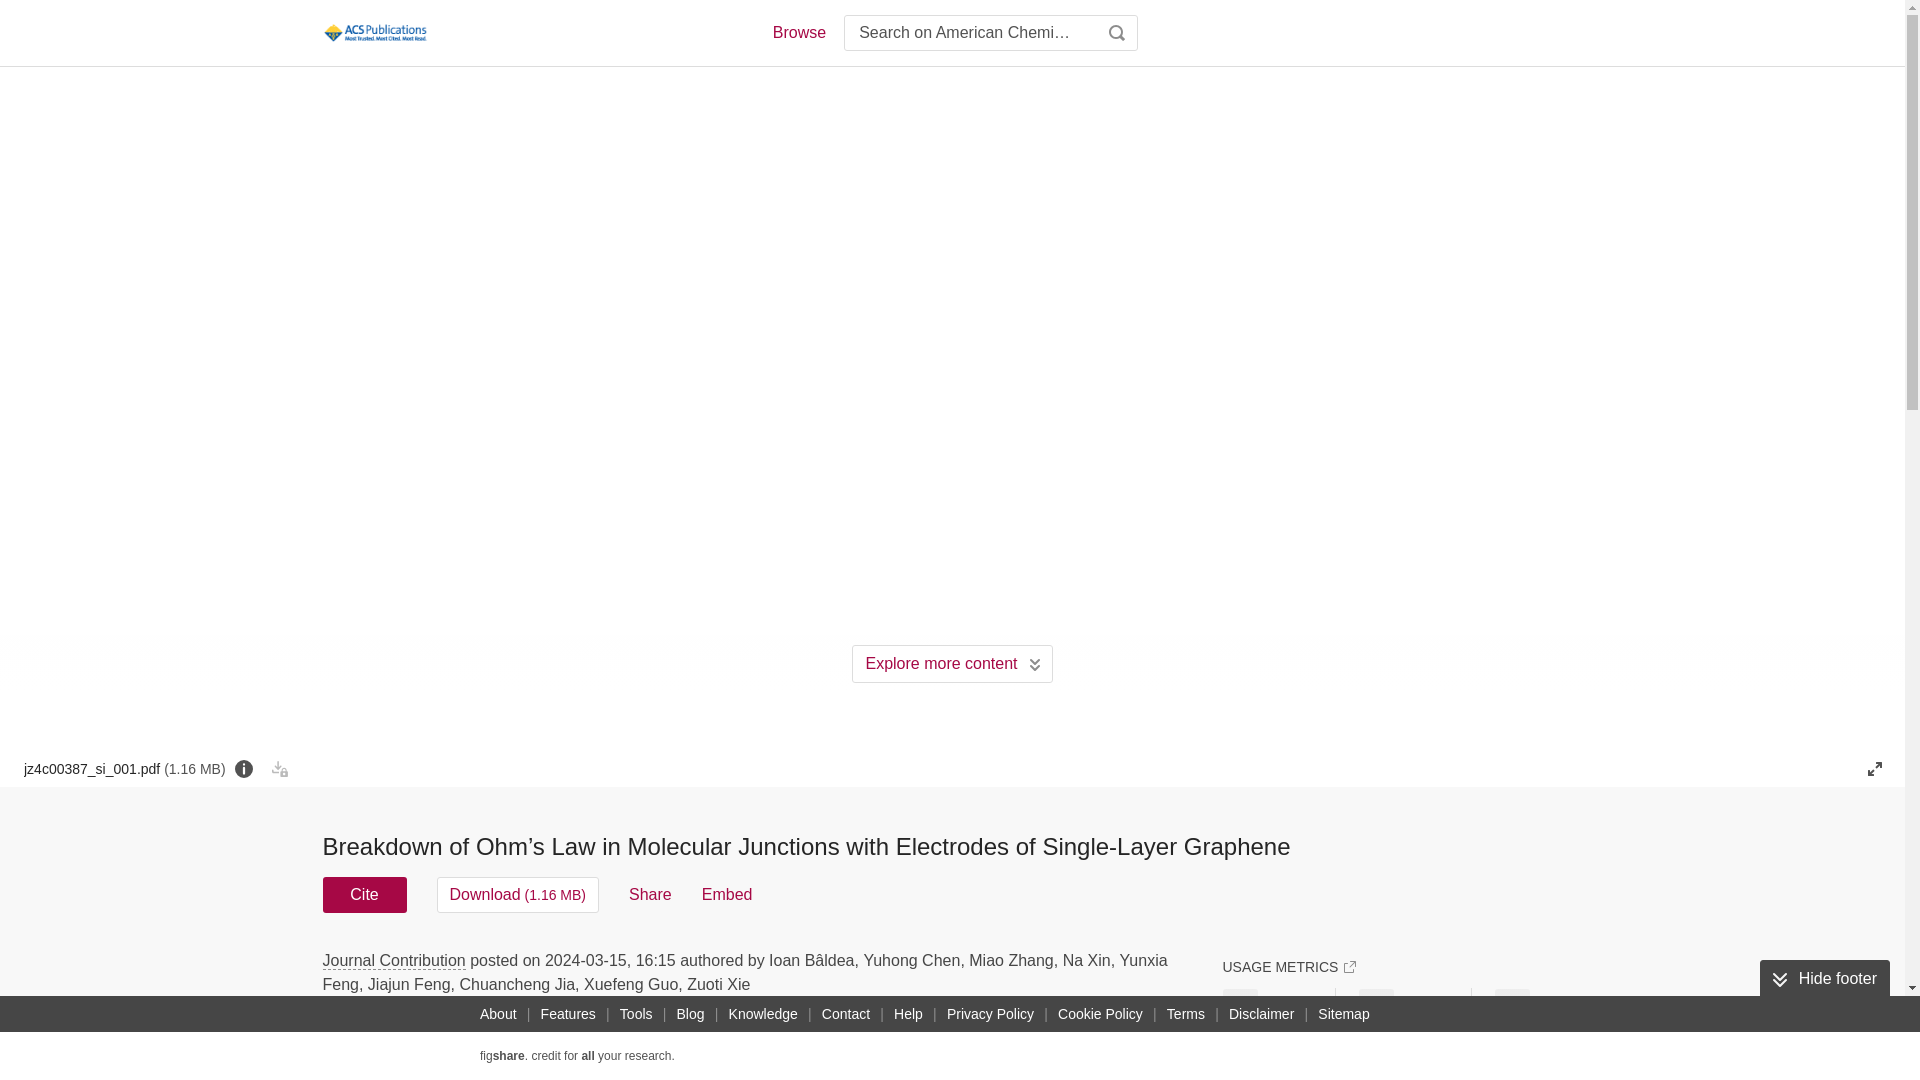 The image size is (1920, 1080). What do you see at coordinates (650, 894) in the screenshot?
I see `Share` at bounding box center [650, 894].